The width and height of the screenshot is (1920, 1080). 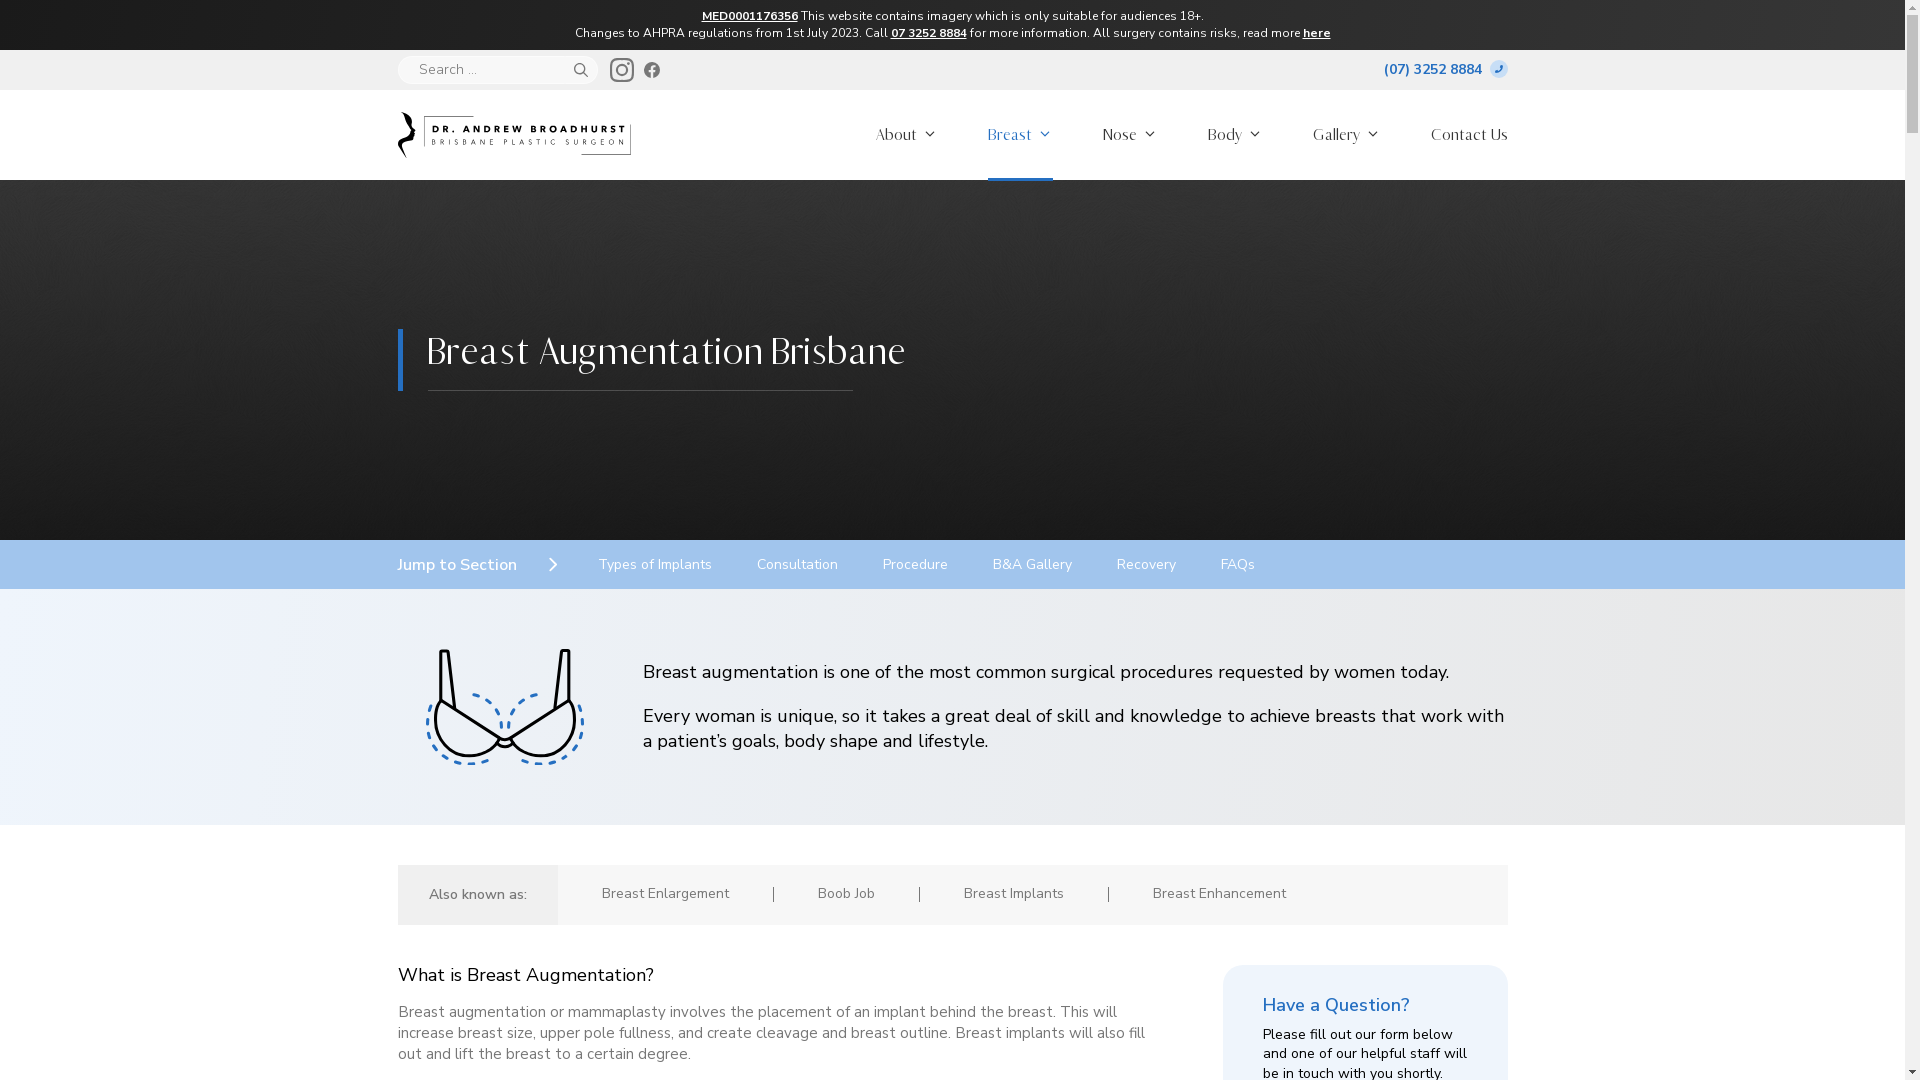 What do you see at coordinates (1218, 894) in the screenshot?
I see `Breast Enhancement` at bounding box center [1218, 894].